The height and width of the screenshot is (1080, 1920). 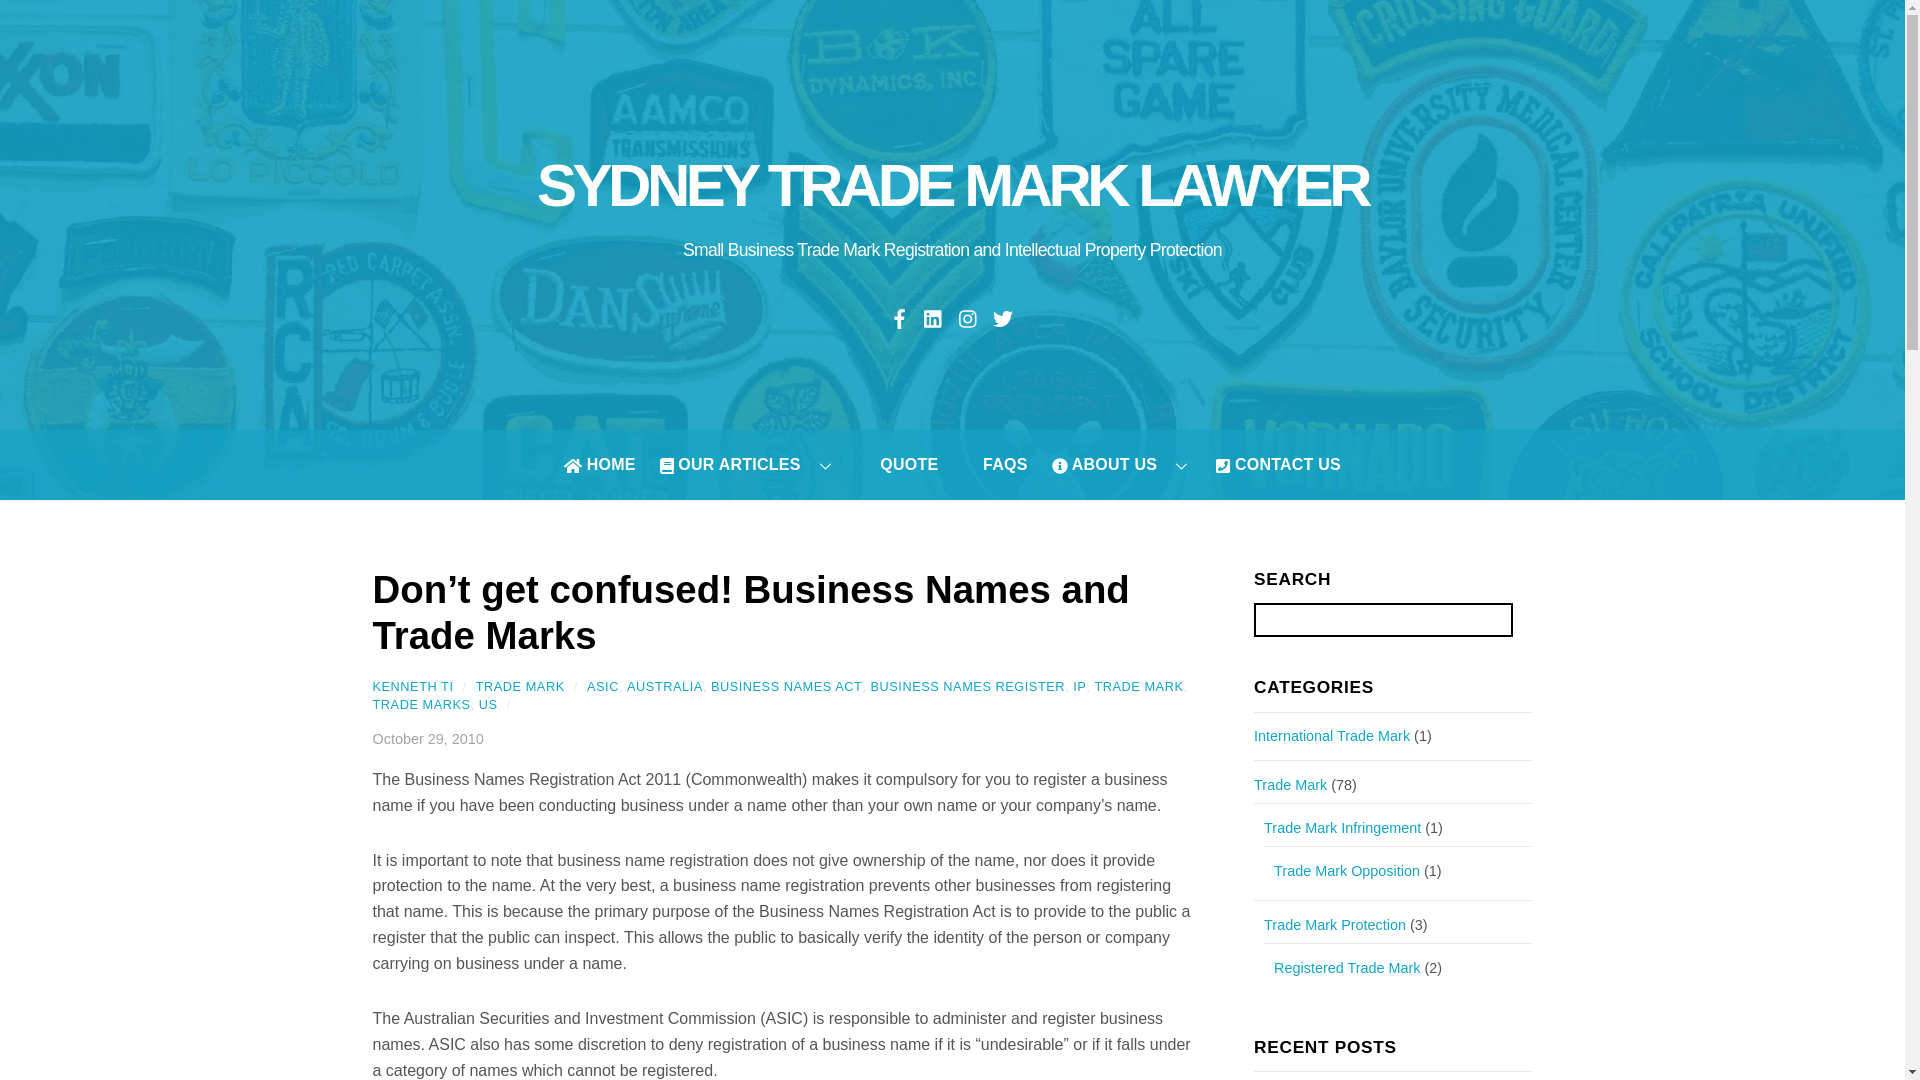 I want to click on FAQS, so click(x=994, y=464).